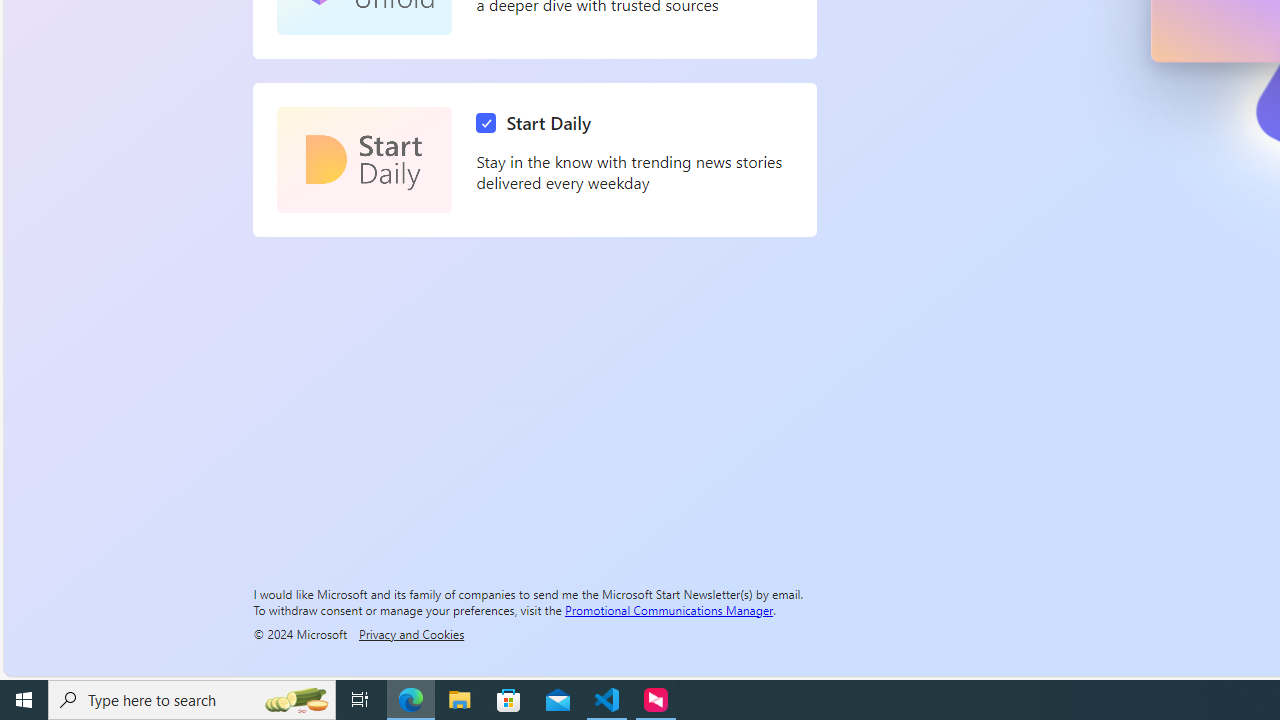 The image size is (1280, 720). I want to click on Privacy and Cookies, so click(411, 633).